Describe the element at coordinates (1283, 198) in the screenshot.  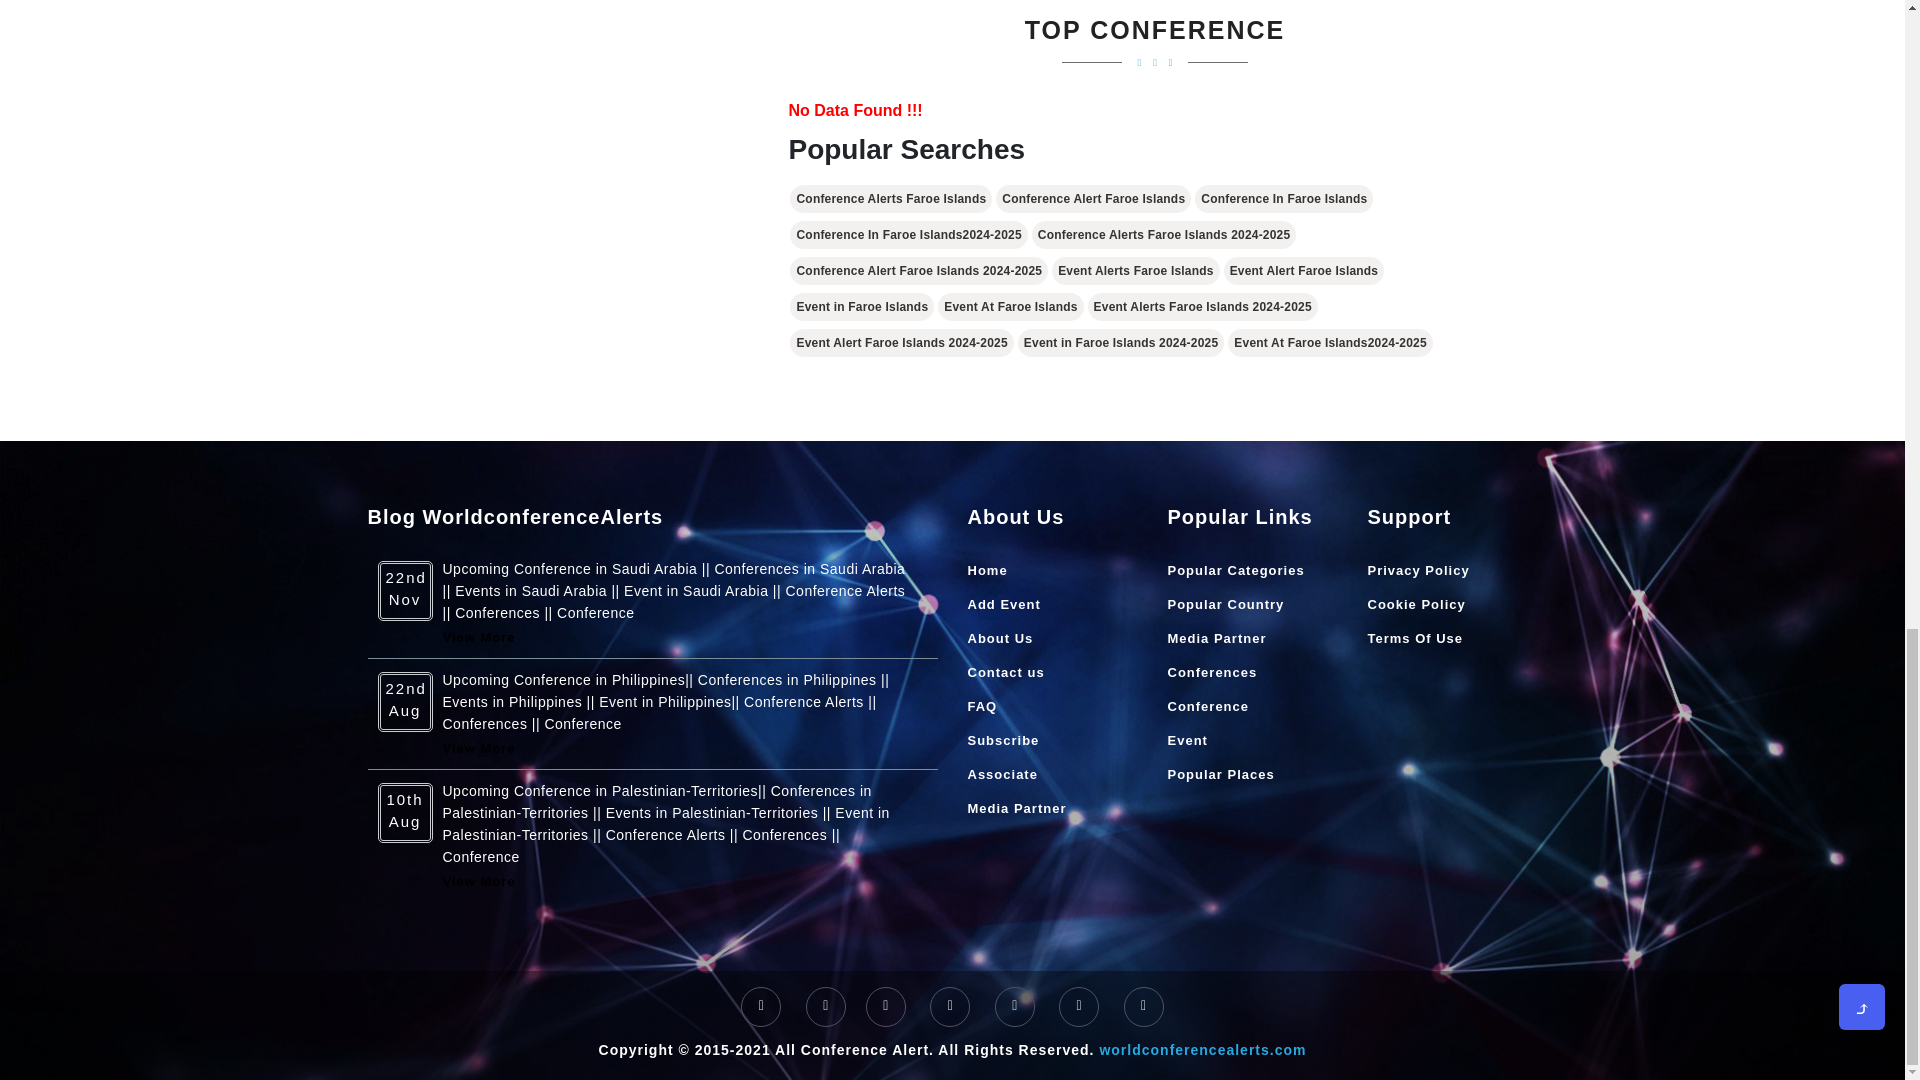
I see `Conference In Faroe Islands` at that location.